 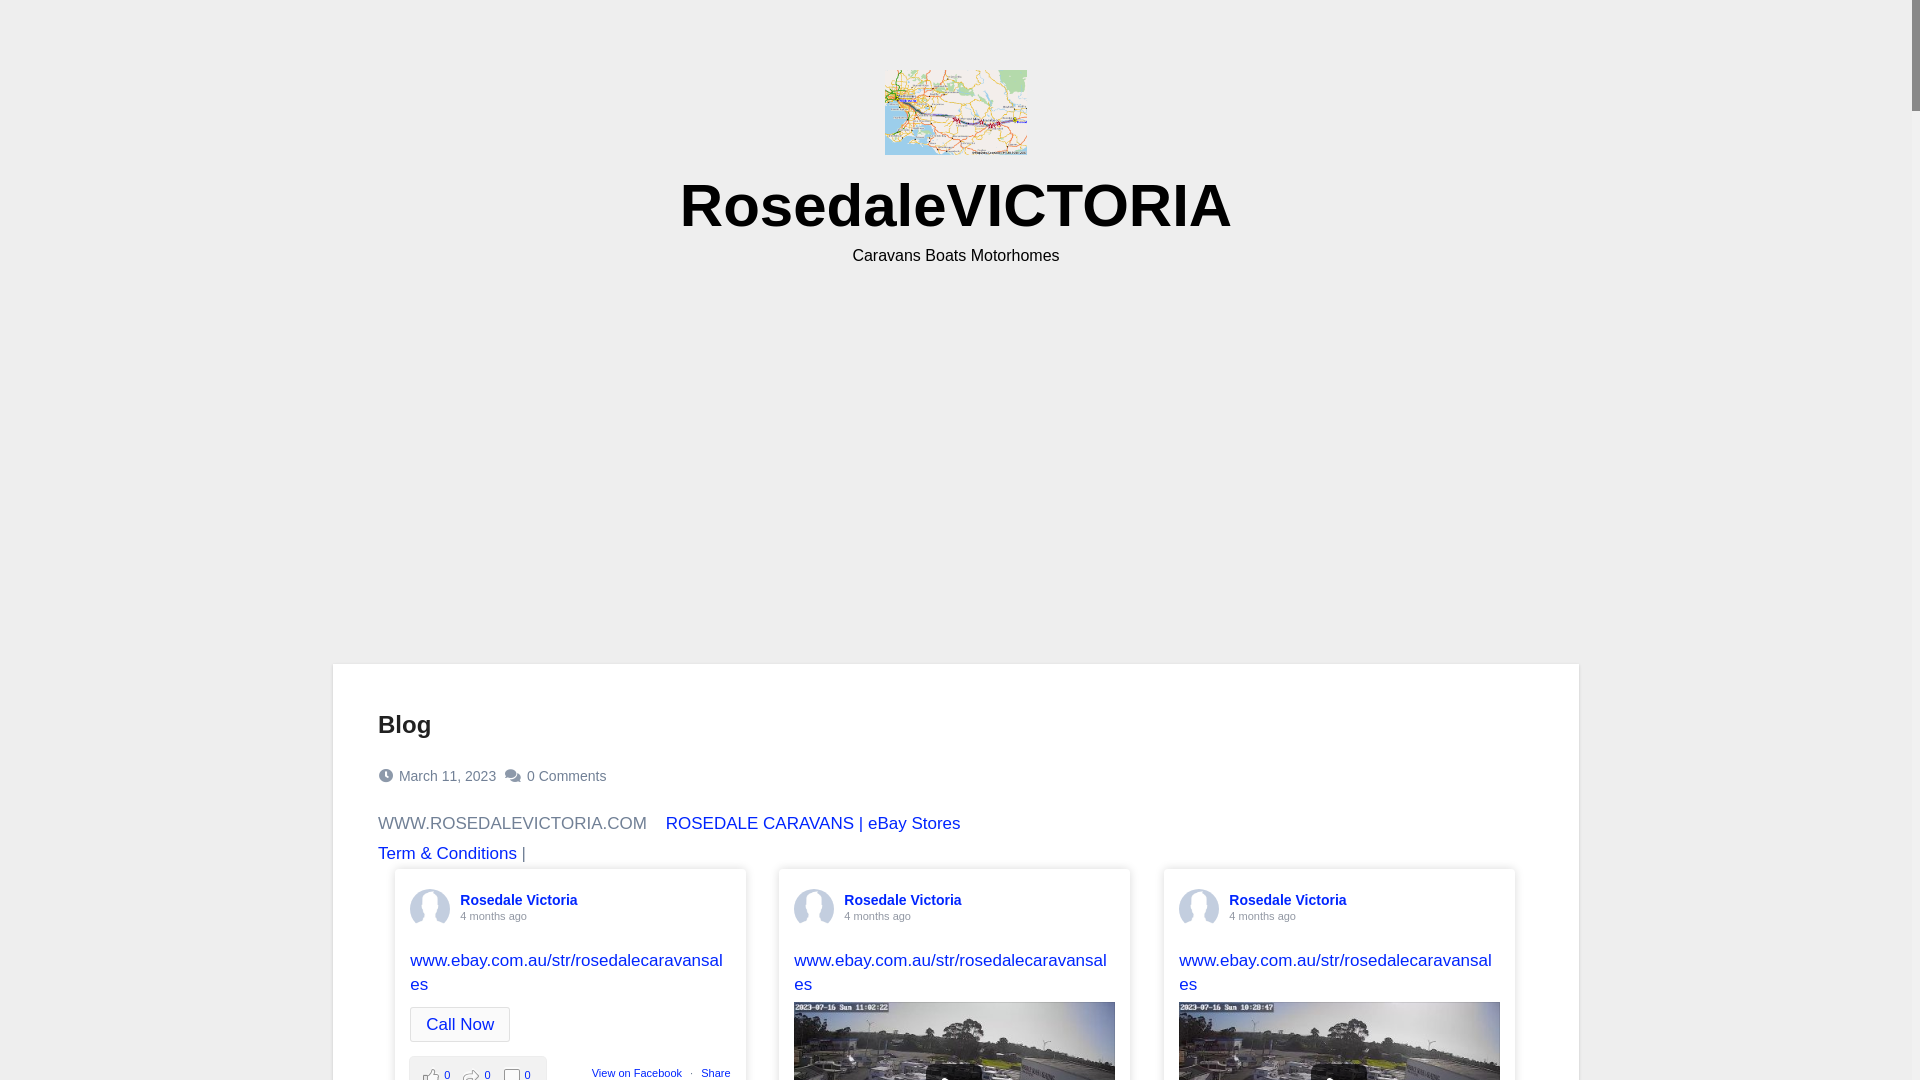 I want to click on Blog, so click(x=404, y=724).